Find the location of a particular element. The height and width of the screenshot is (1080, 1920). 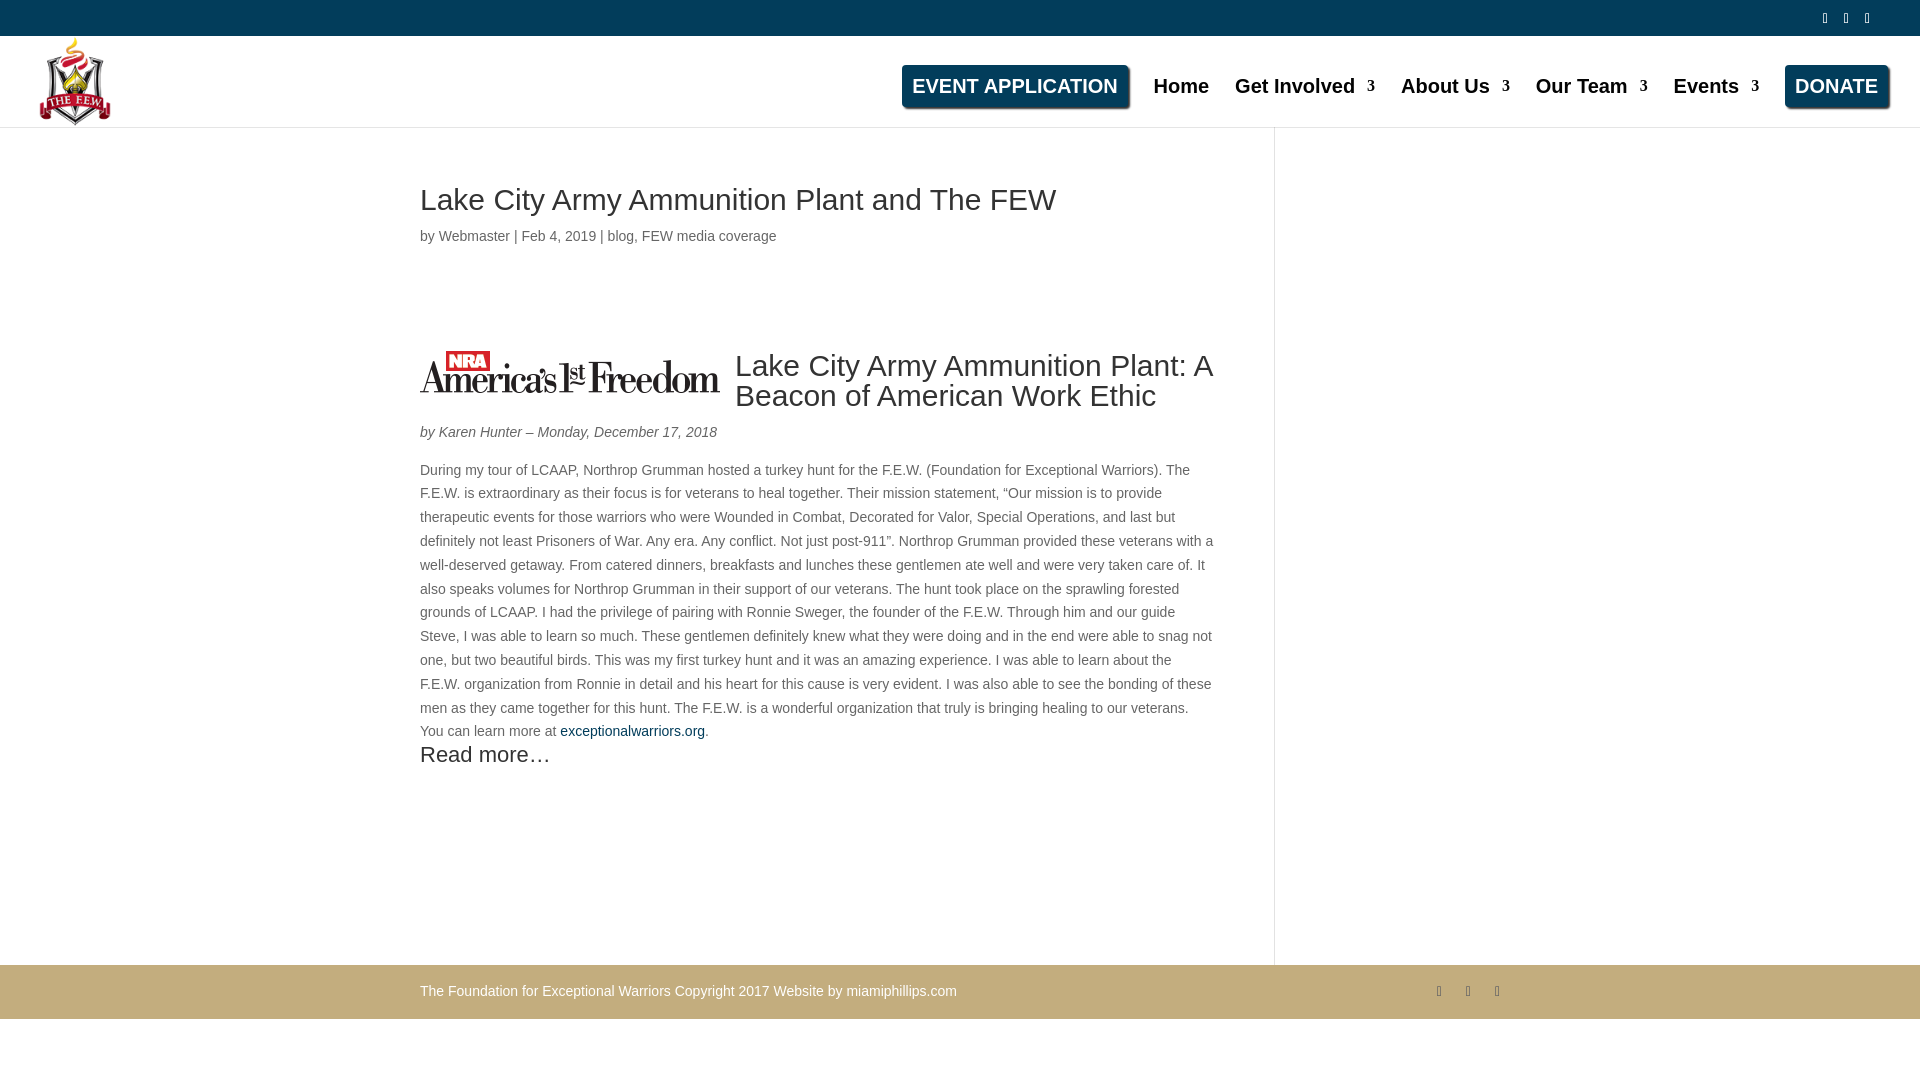

Our Team is located at coordinates (1592, 94).